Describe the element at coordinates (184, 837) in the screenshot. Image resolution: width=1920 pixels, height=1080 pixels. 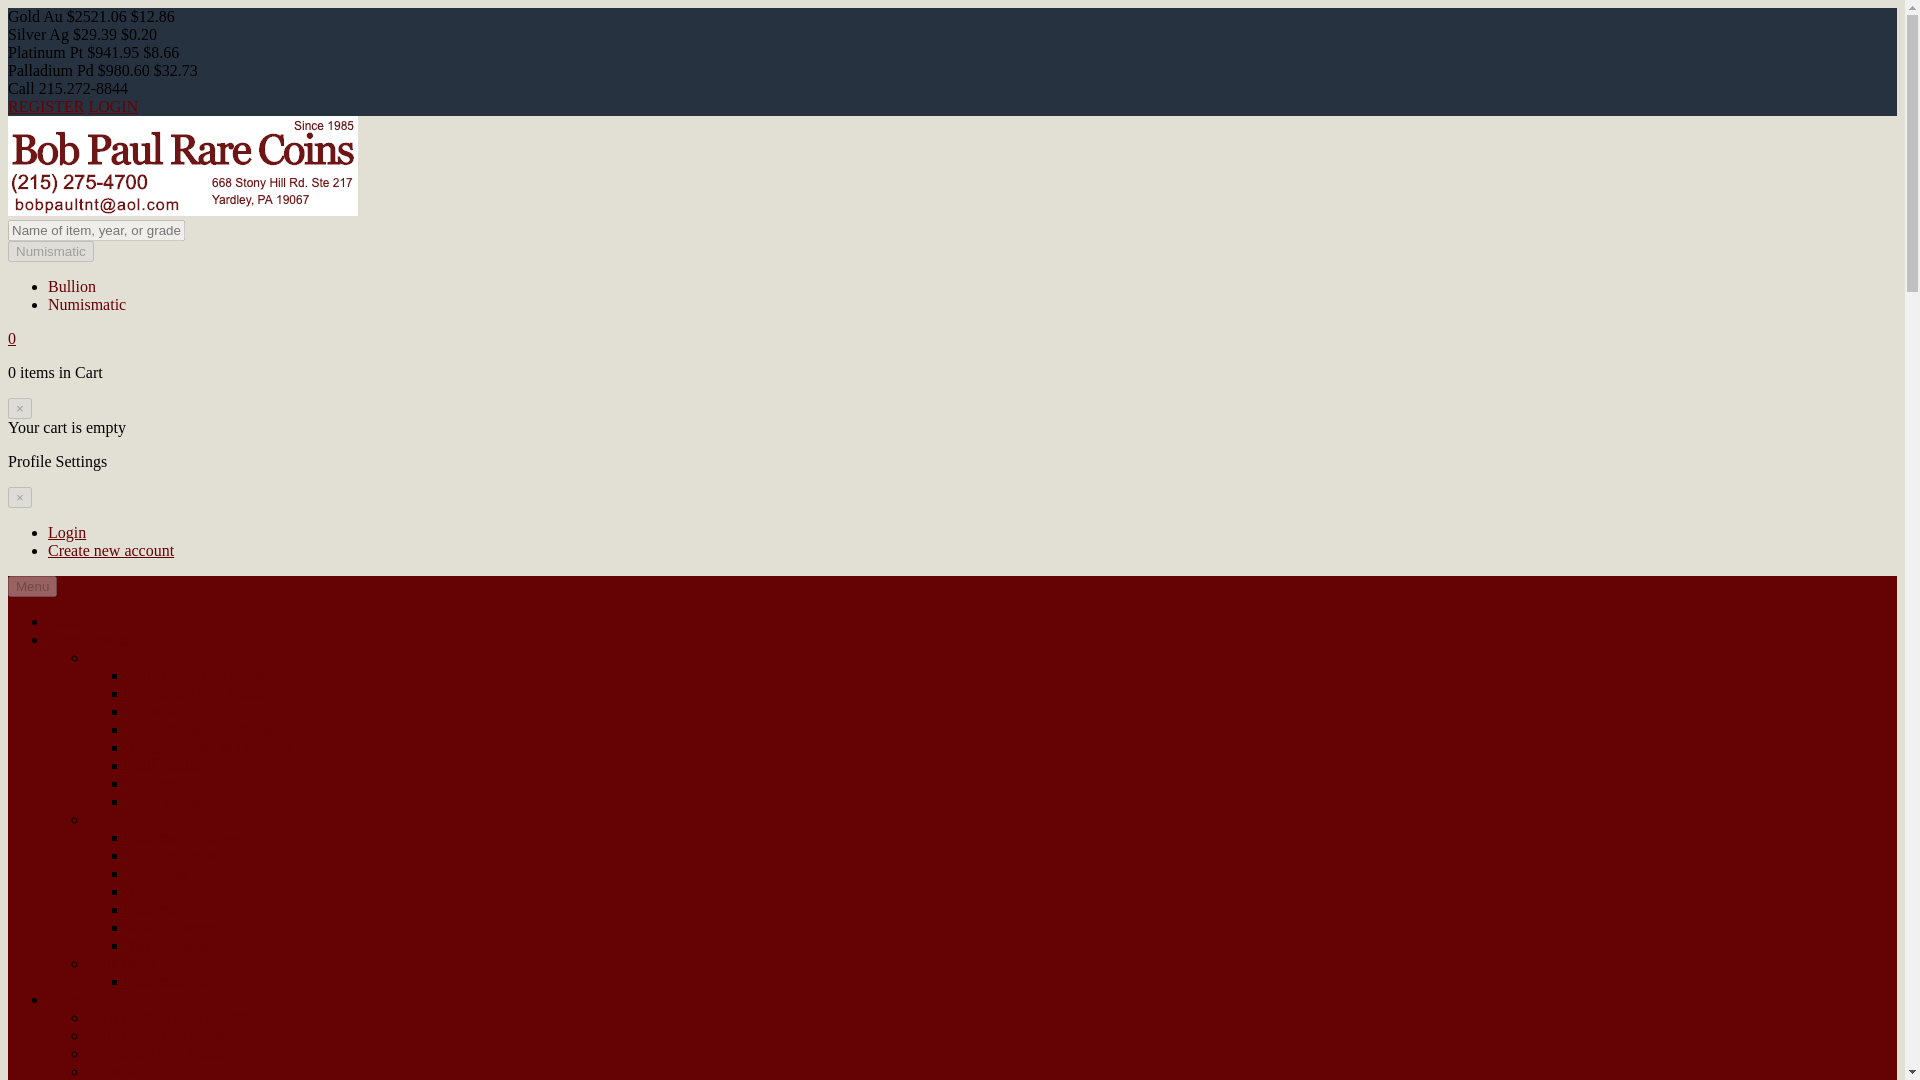
I see `Commemoratives` at that location.